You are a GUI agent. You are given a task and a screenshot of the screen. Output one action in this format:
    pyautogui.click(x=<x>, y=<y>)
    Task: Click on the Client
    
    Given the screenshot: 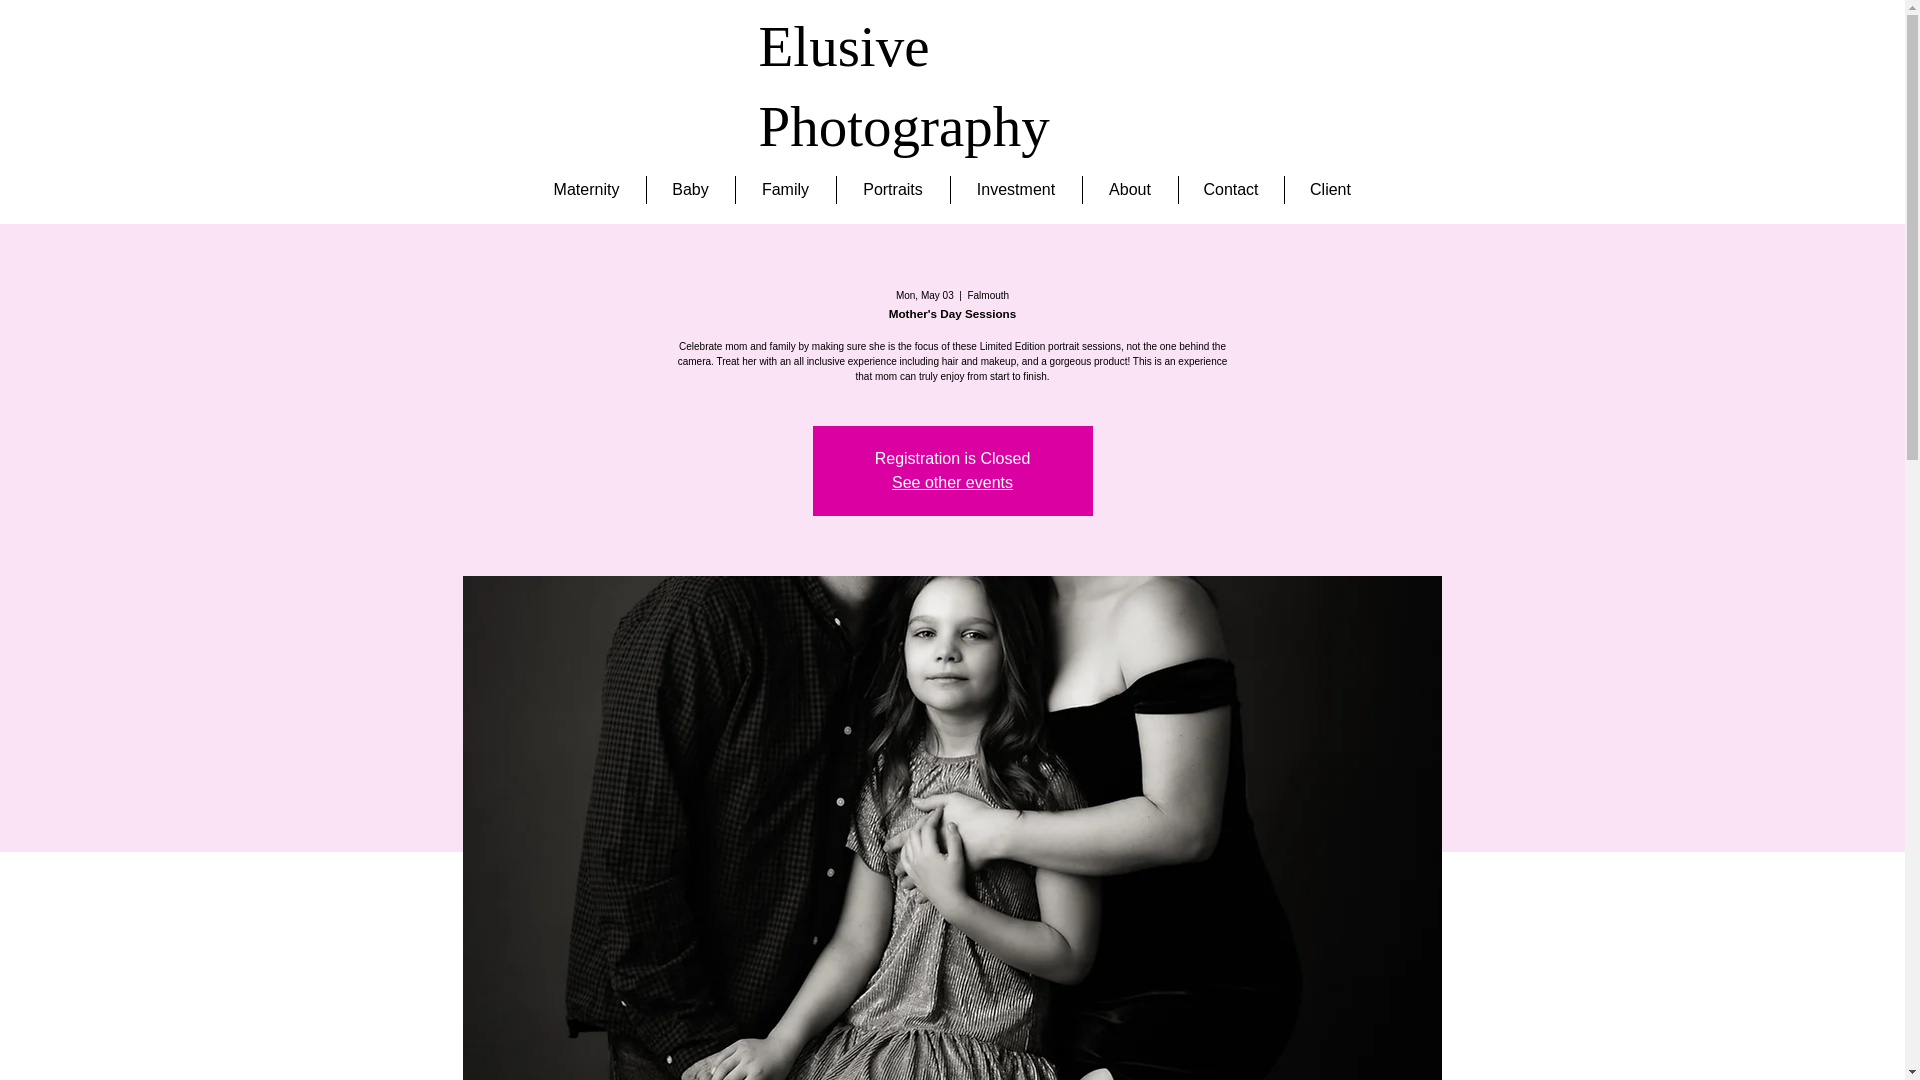 What is the action you would take?
    pyautogui.click(x=1330, y=190)
    